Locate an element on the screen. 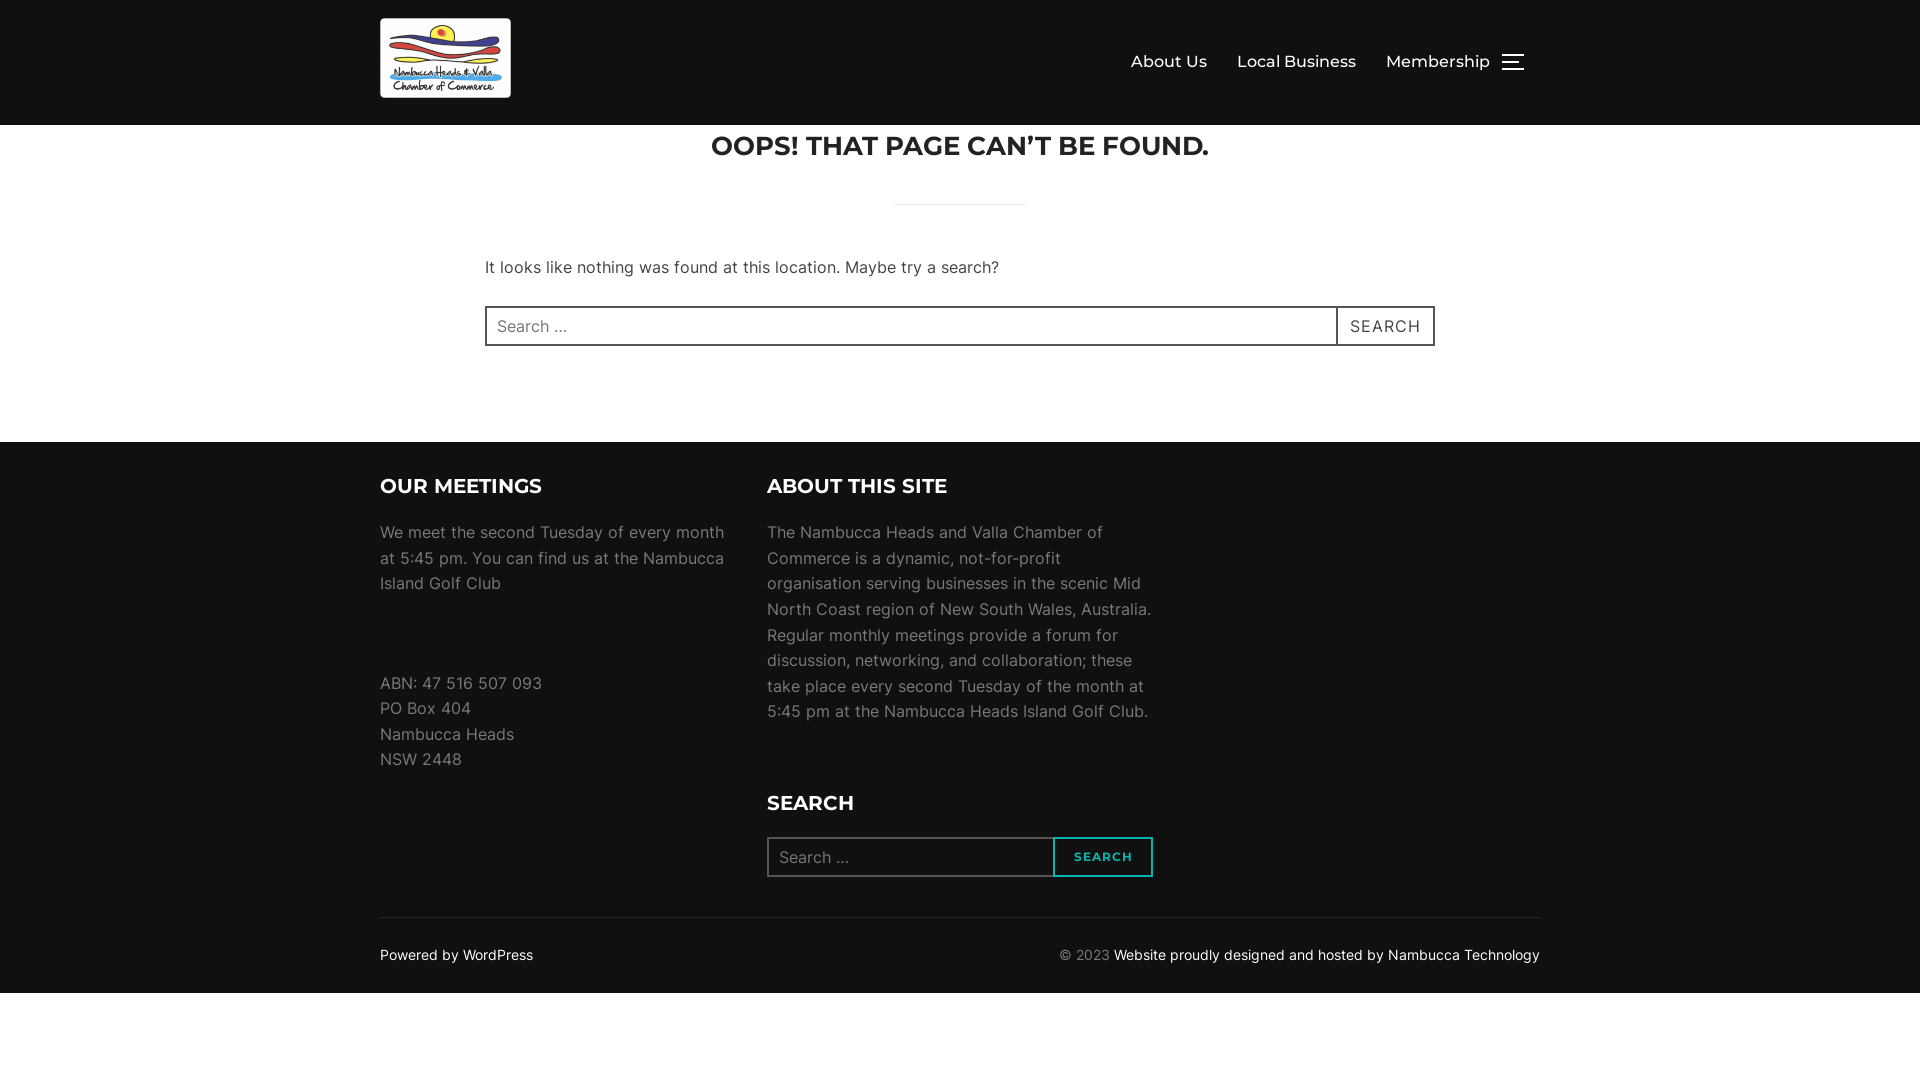 This screenshot has width=1920, height=1080. TOGGLE SIDEBAR & NAVIGATION is located at coordinates (1520, 62).